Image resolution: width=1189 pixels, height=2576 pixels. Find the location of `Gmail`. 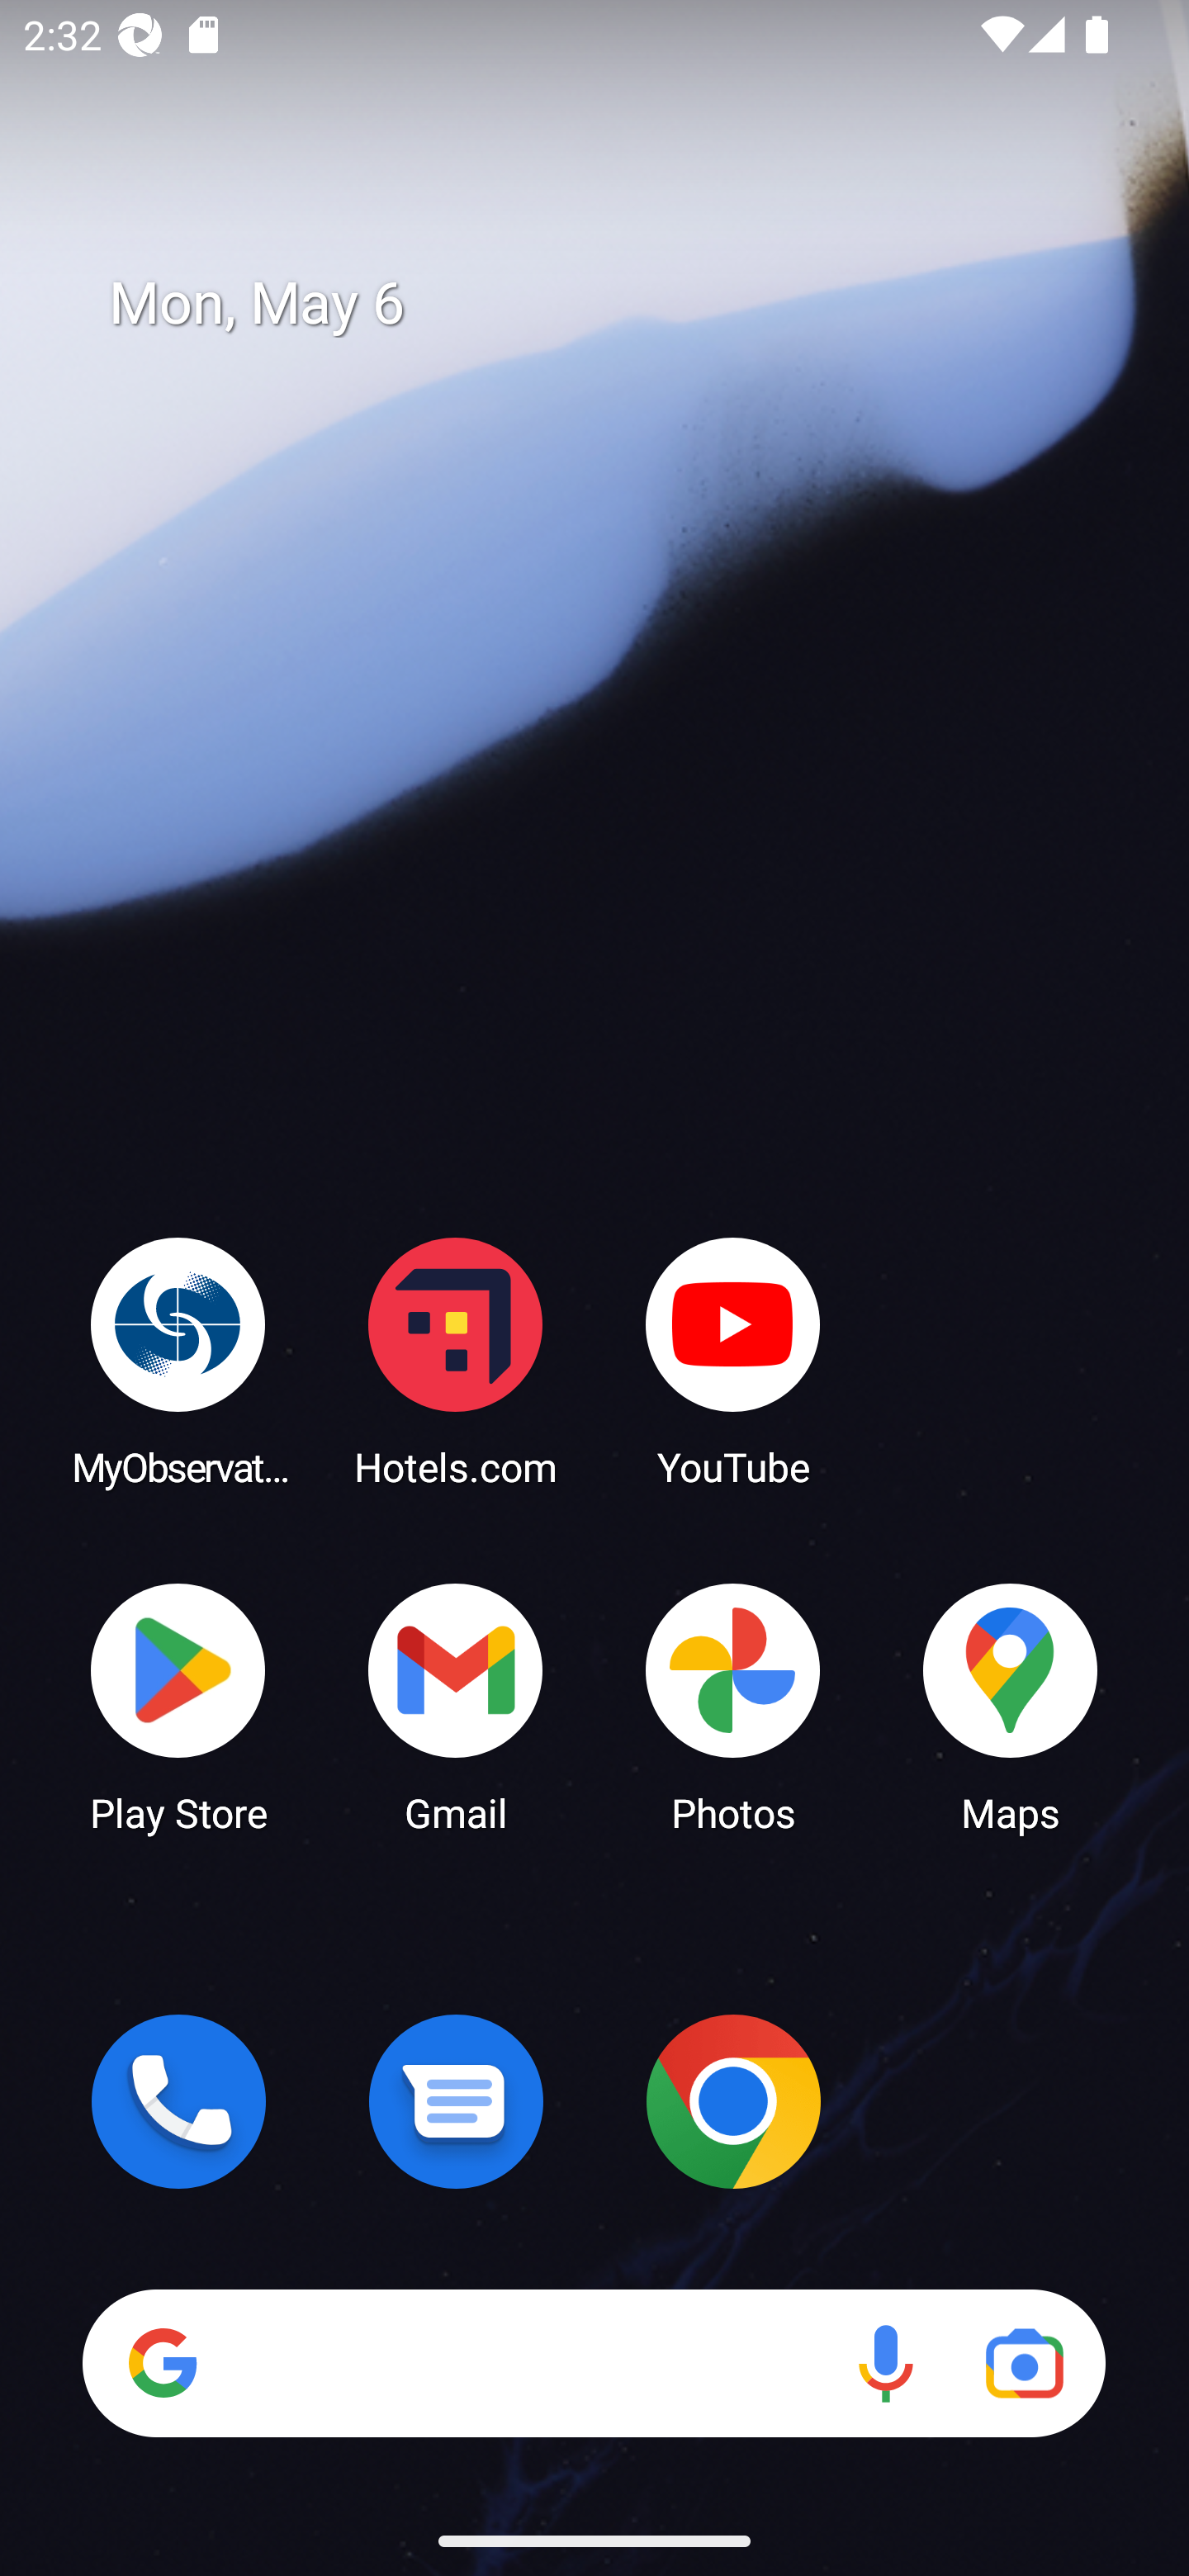

Gmail is located at coordinates (456, 1706).